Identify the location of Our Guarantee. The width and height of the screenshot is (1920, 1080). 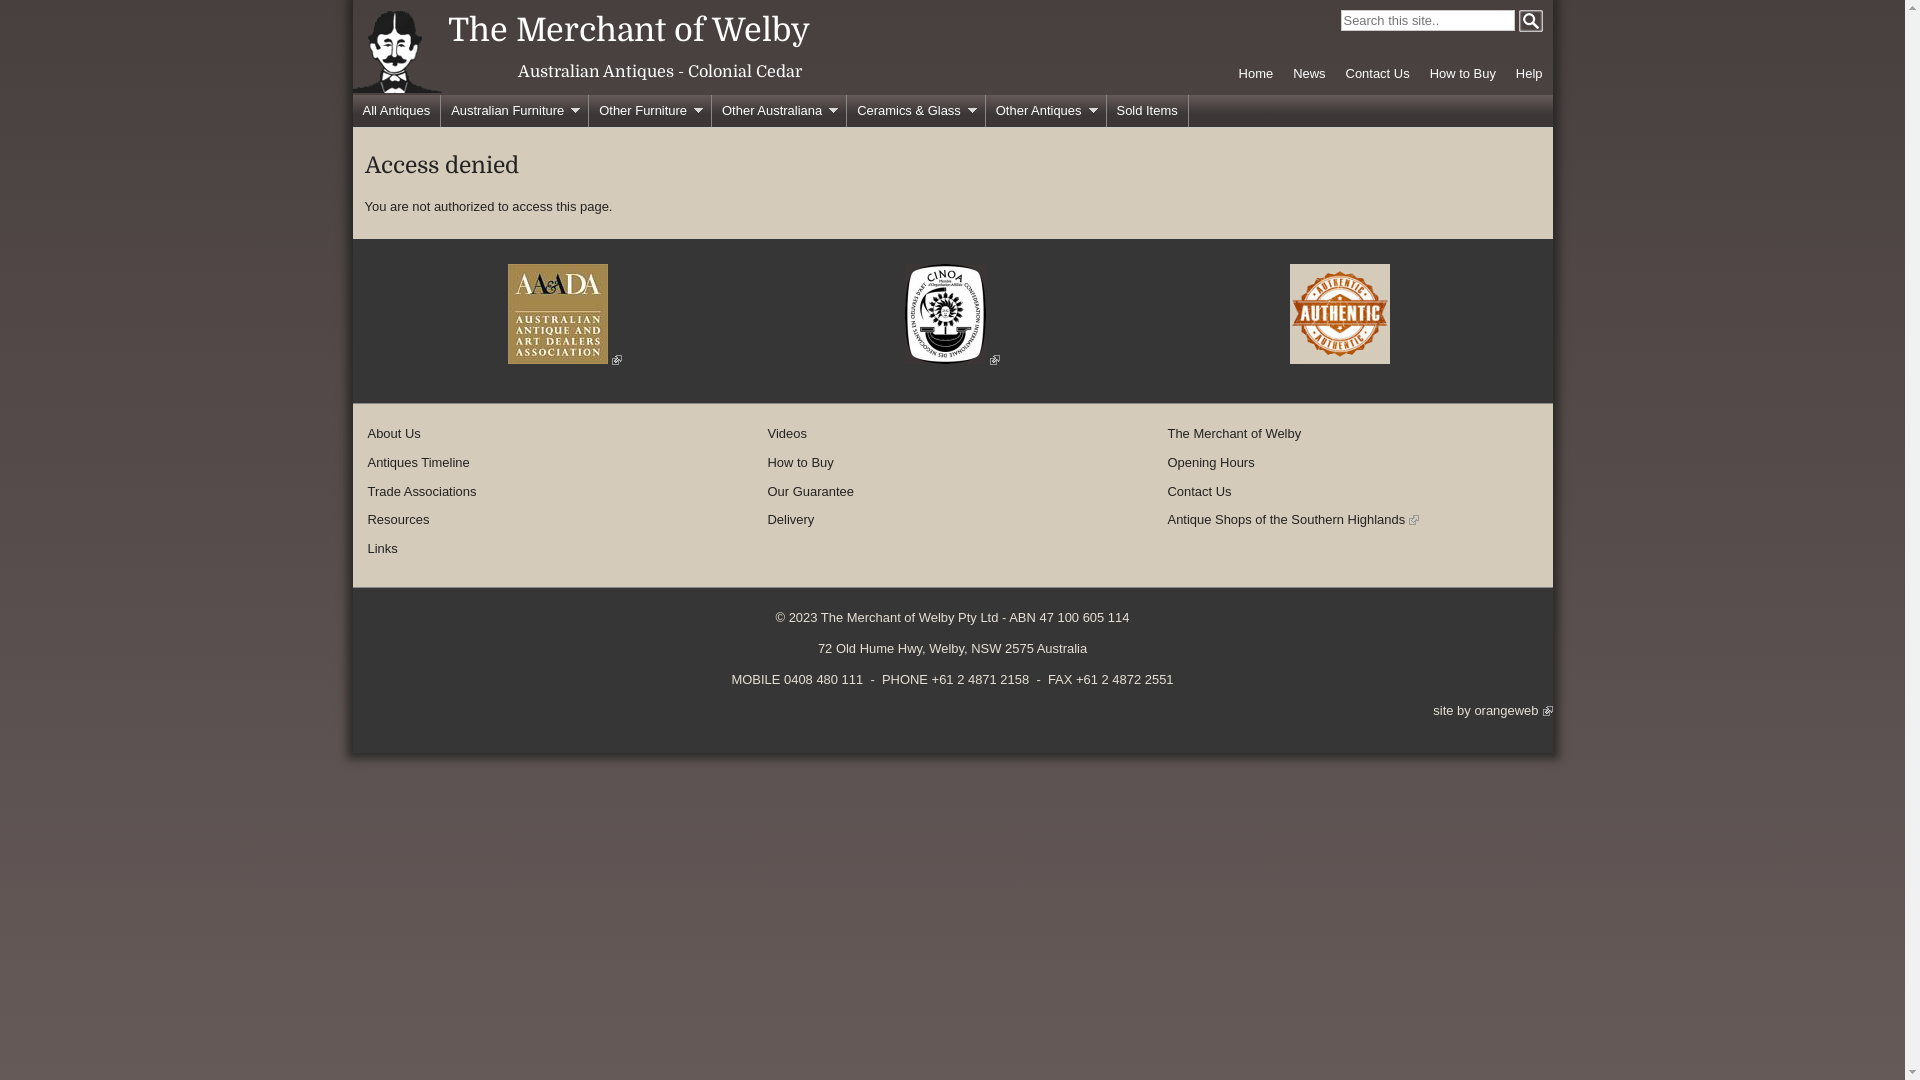
(811, 492).